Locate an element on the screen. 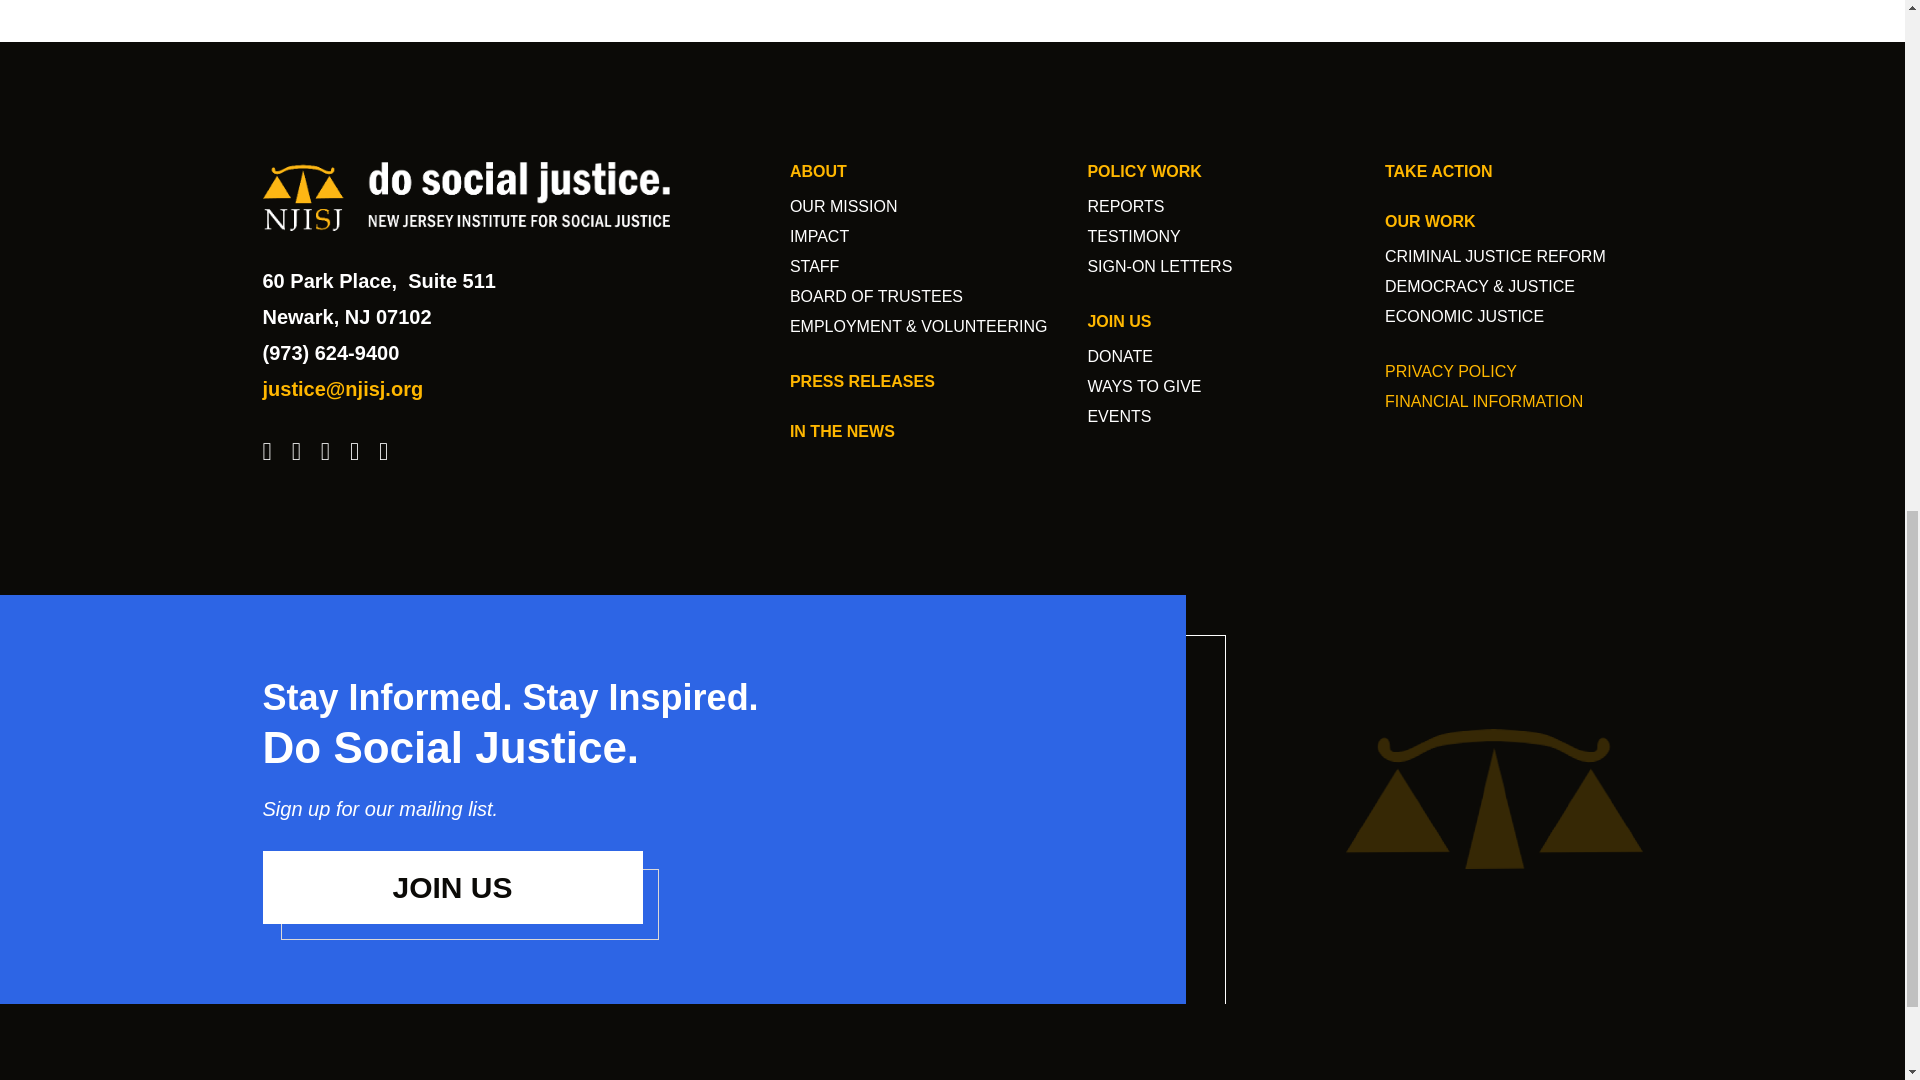  JOIN US is located at coordinates (451, 888).